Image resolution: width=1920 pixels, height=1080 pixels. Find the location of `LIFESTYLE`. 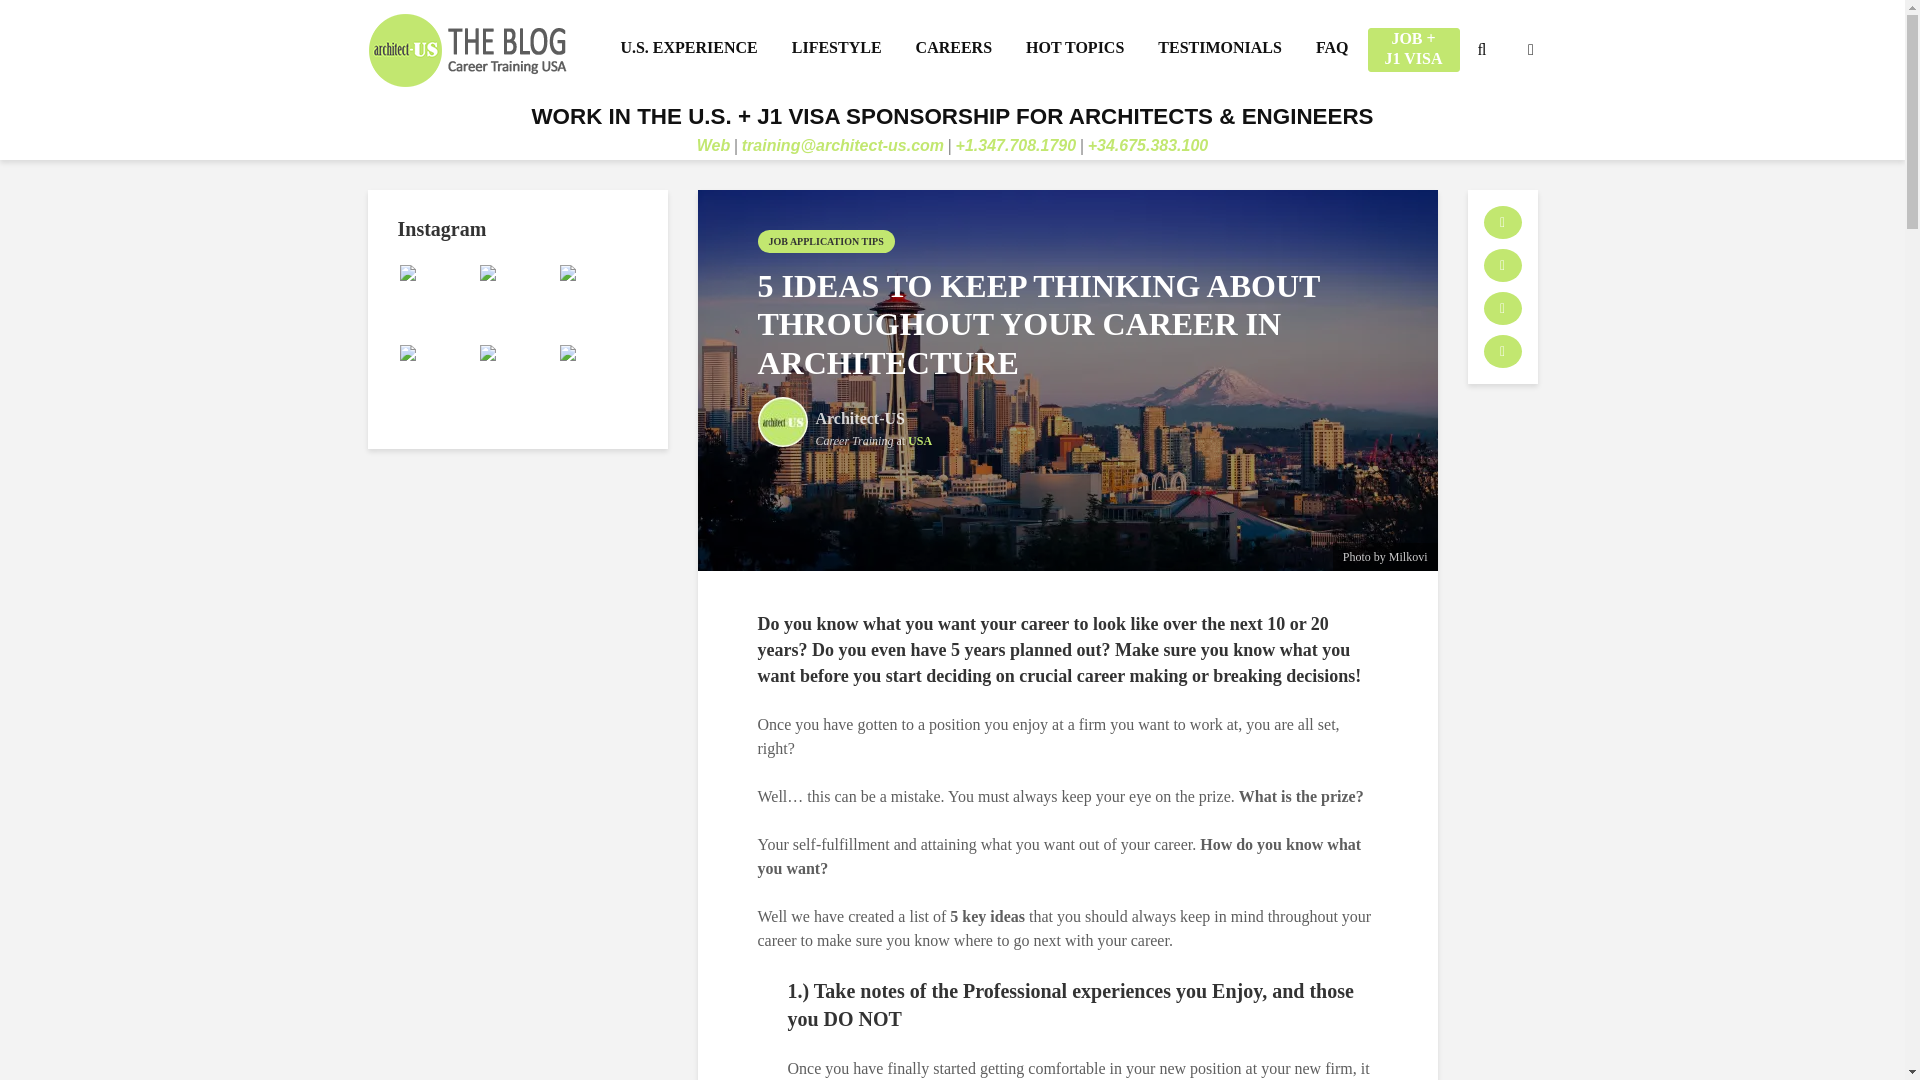

LIFESTYLE is located at coordinates (836, 48).